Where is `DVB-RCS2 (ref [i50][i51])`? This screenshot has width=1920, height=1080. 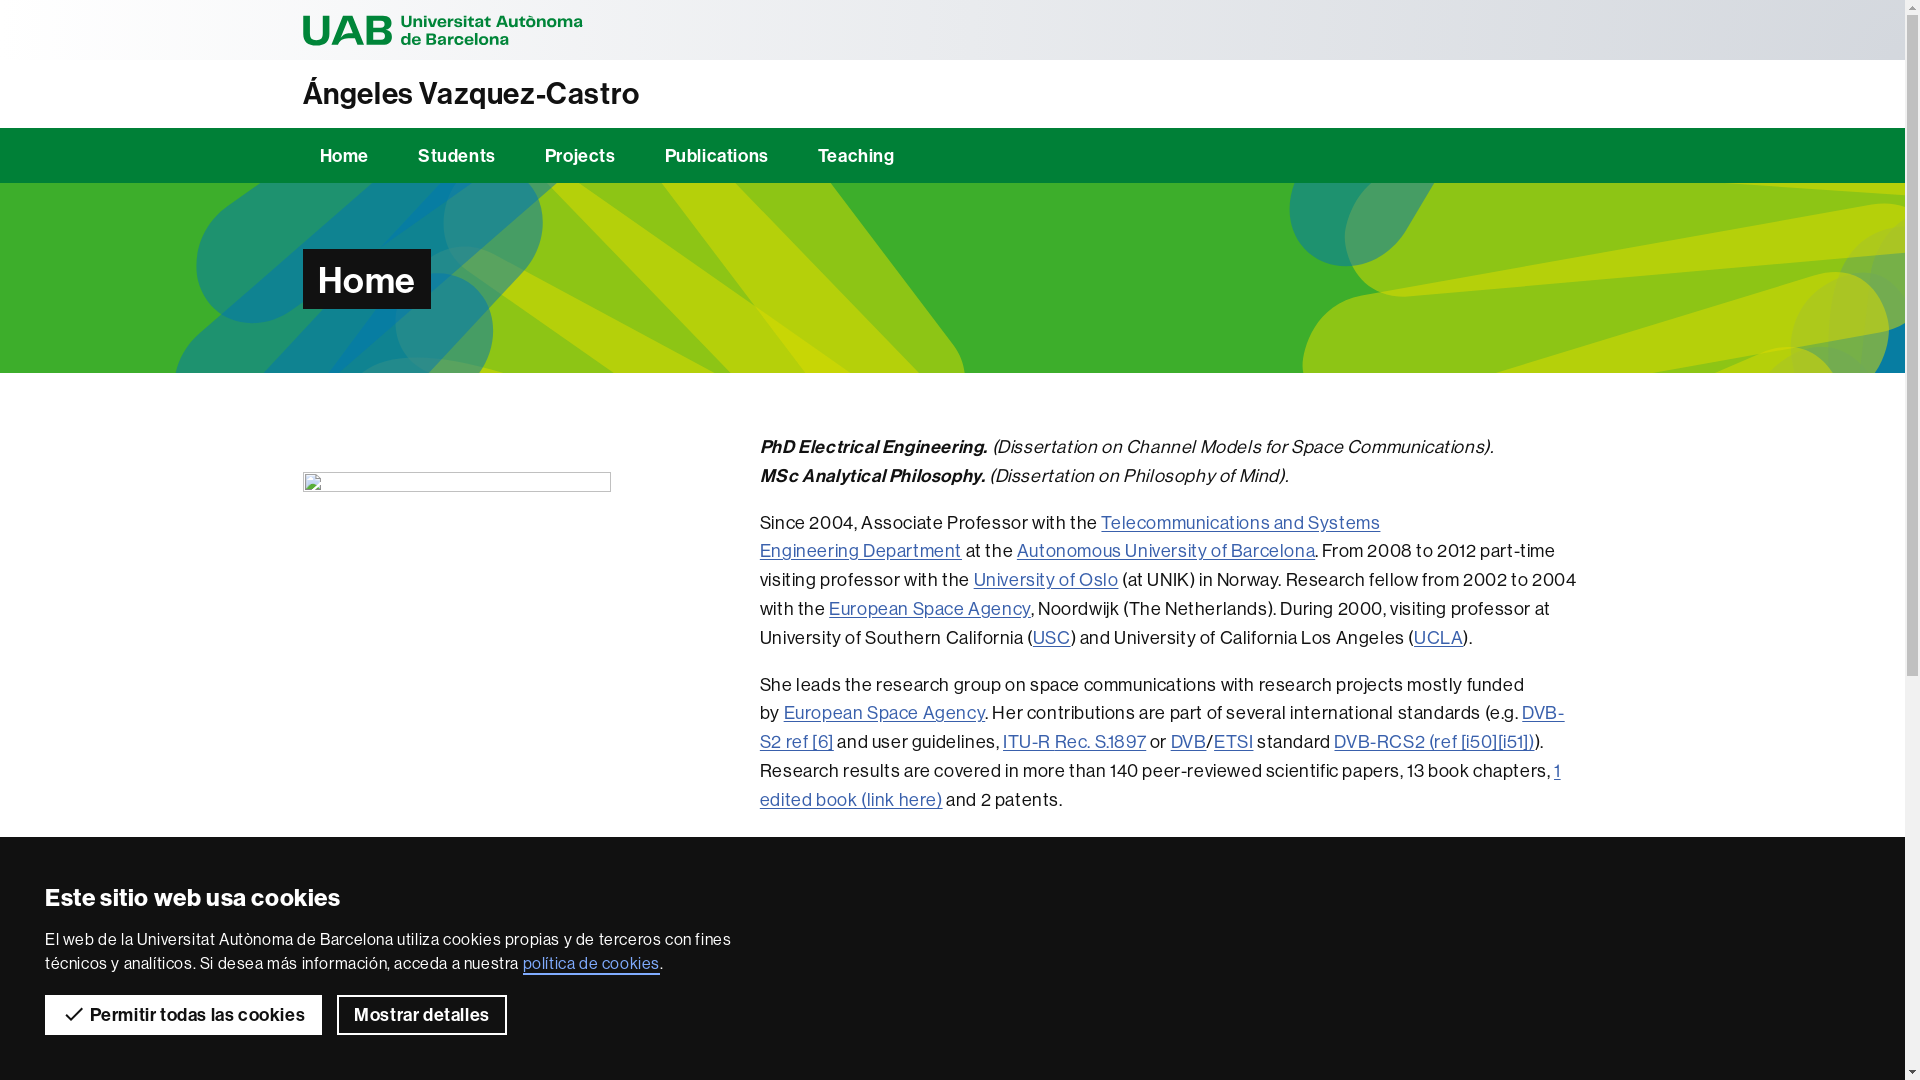 DVB-RCS2 (ref [i50][i51]) is located at coordinates (1434, 742).